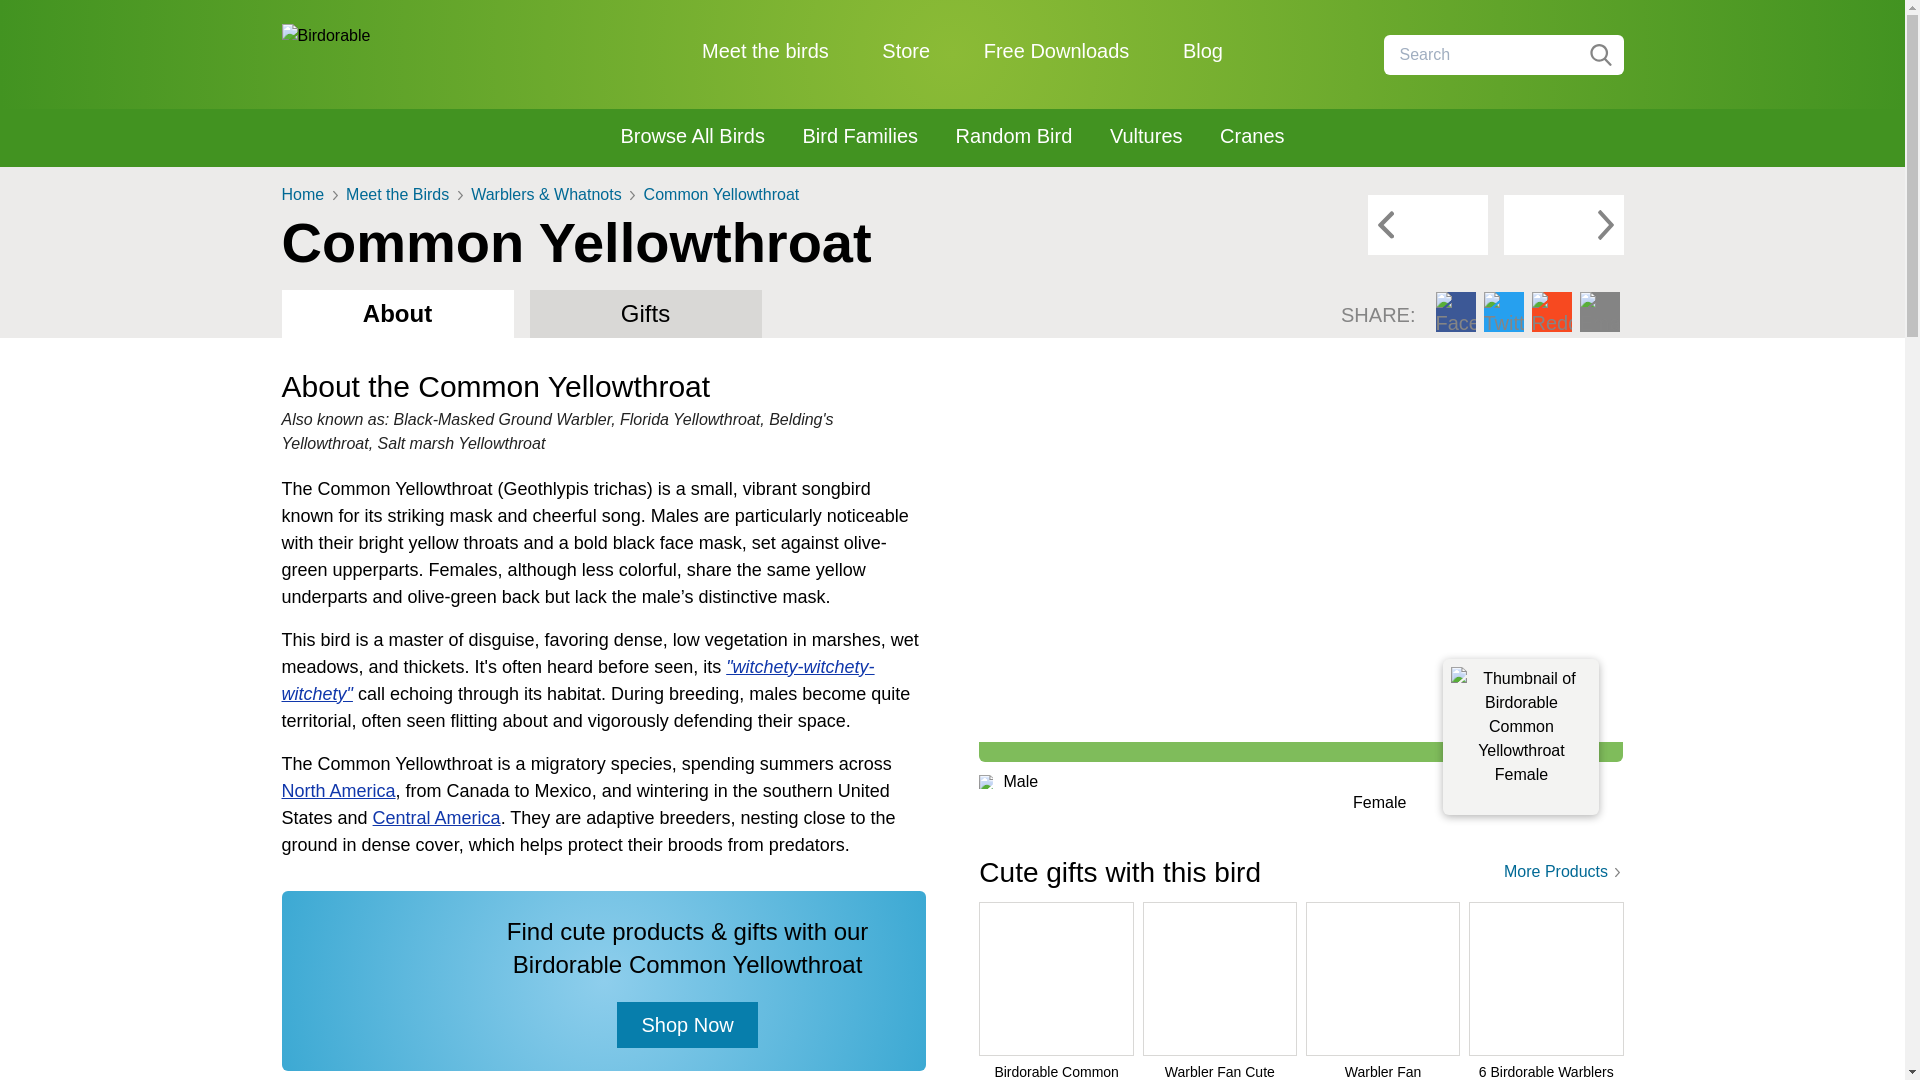 The image size is (1920, 1080). I want to click on Meet the birds, so click(766, 50).